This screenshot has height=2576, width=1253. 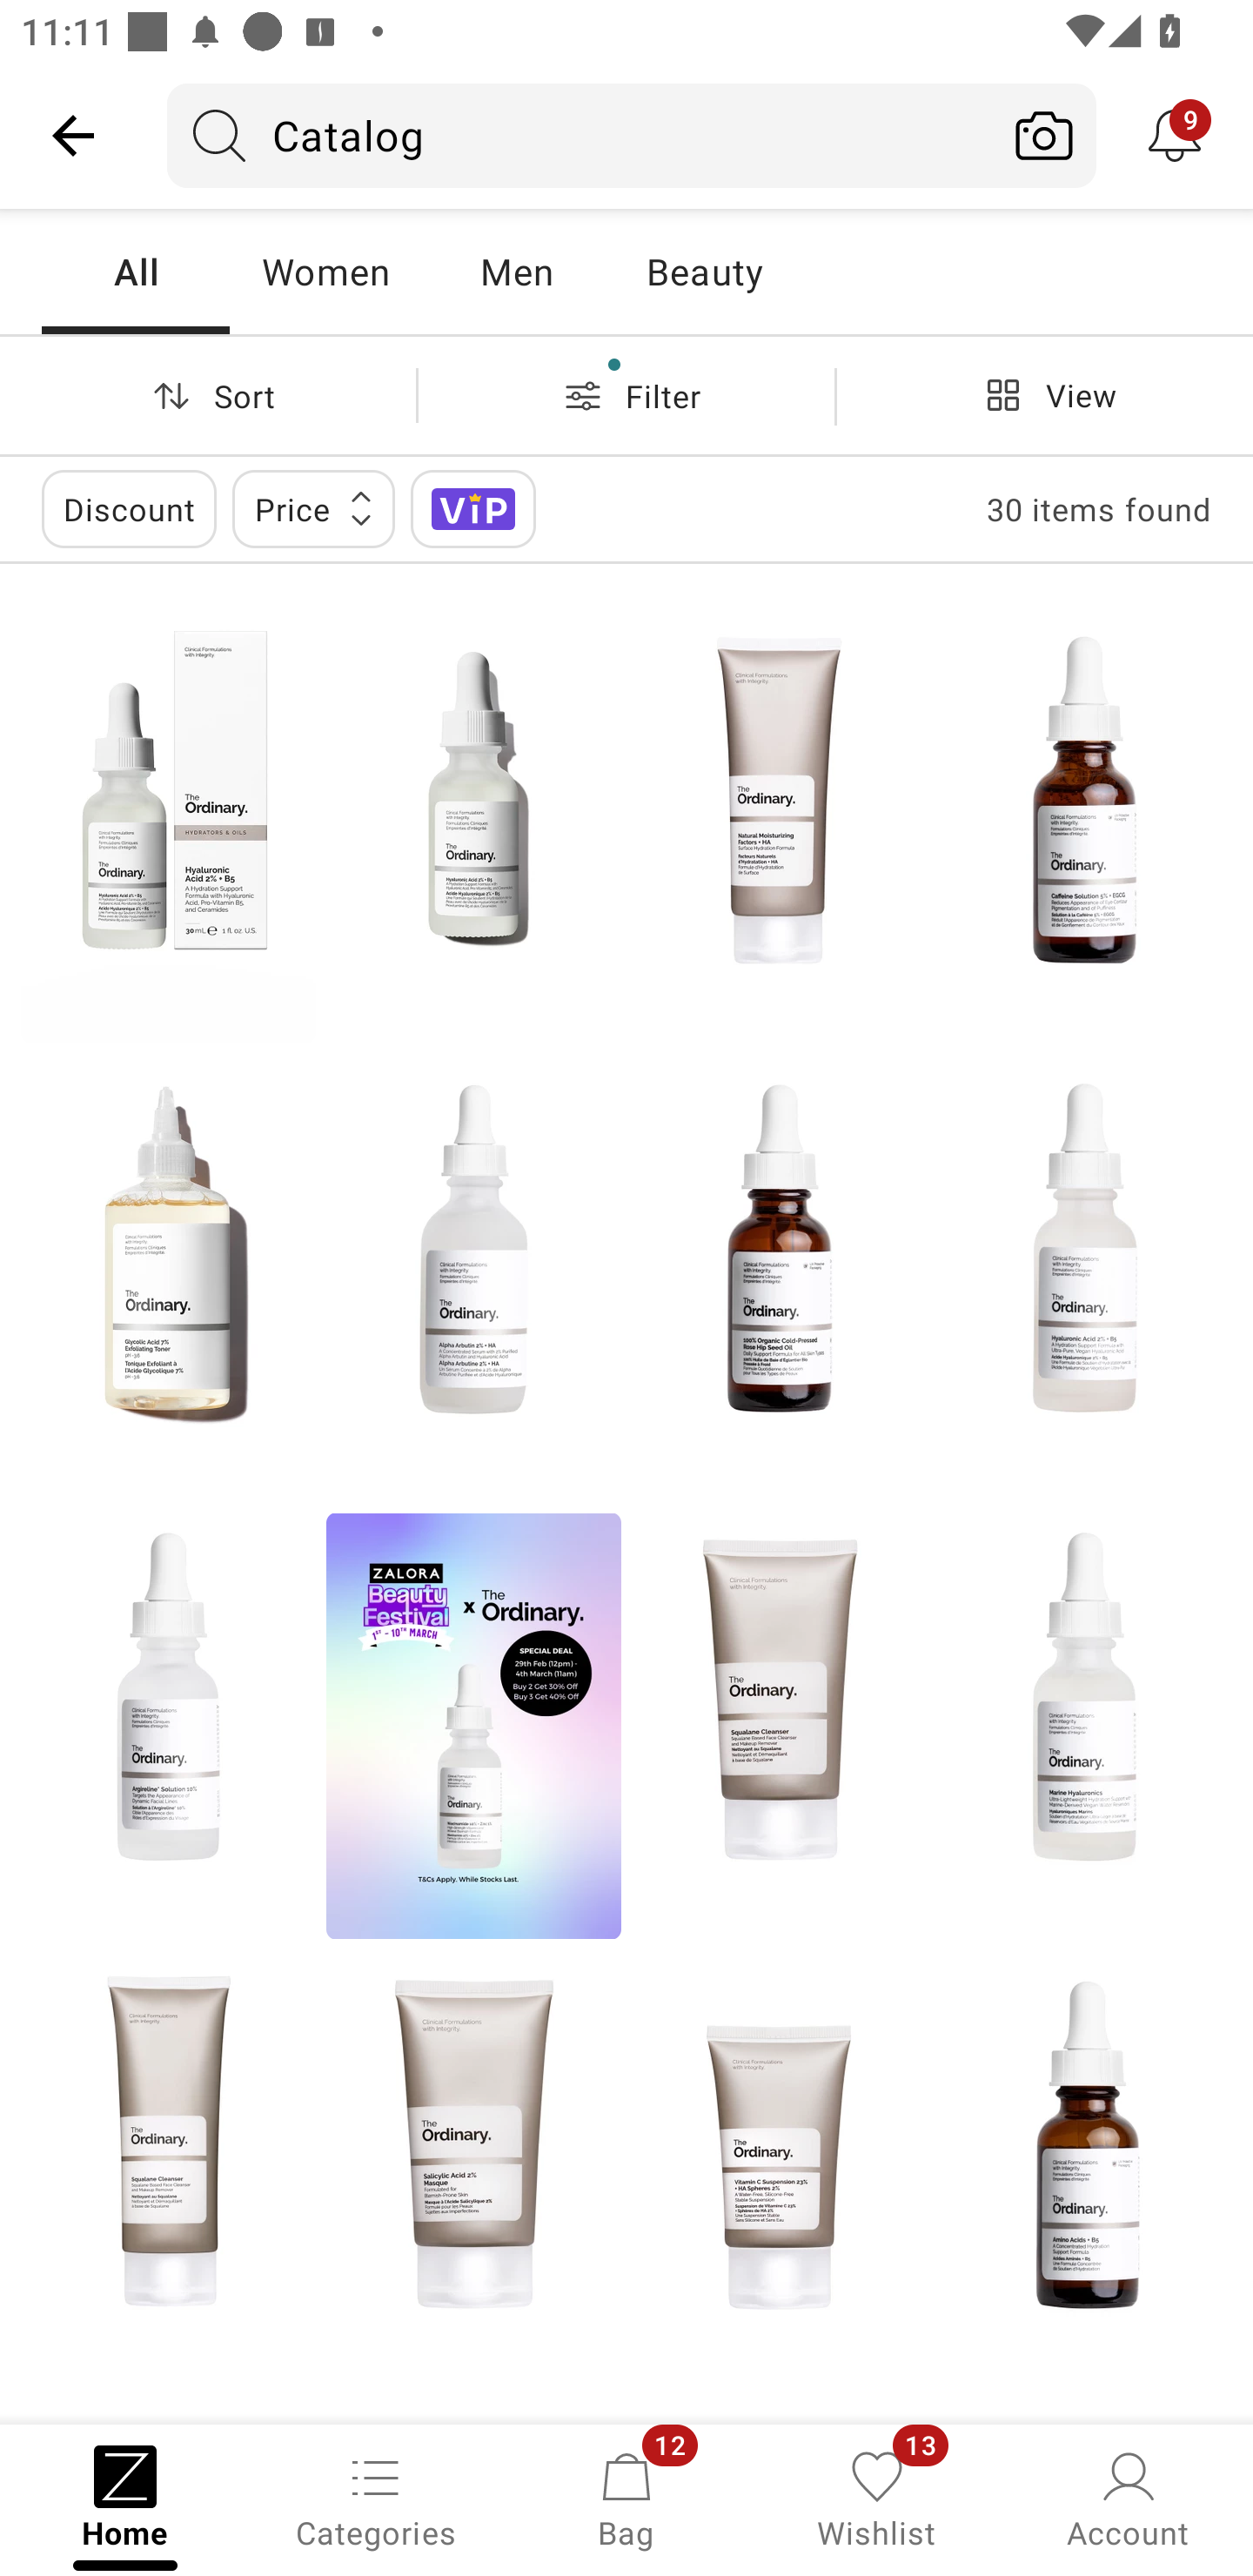 I want to click on Catalog, so click(x=580, y=135).